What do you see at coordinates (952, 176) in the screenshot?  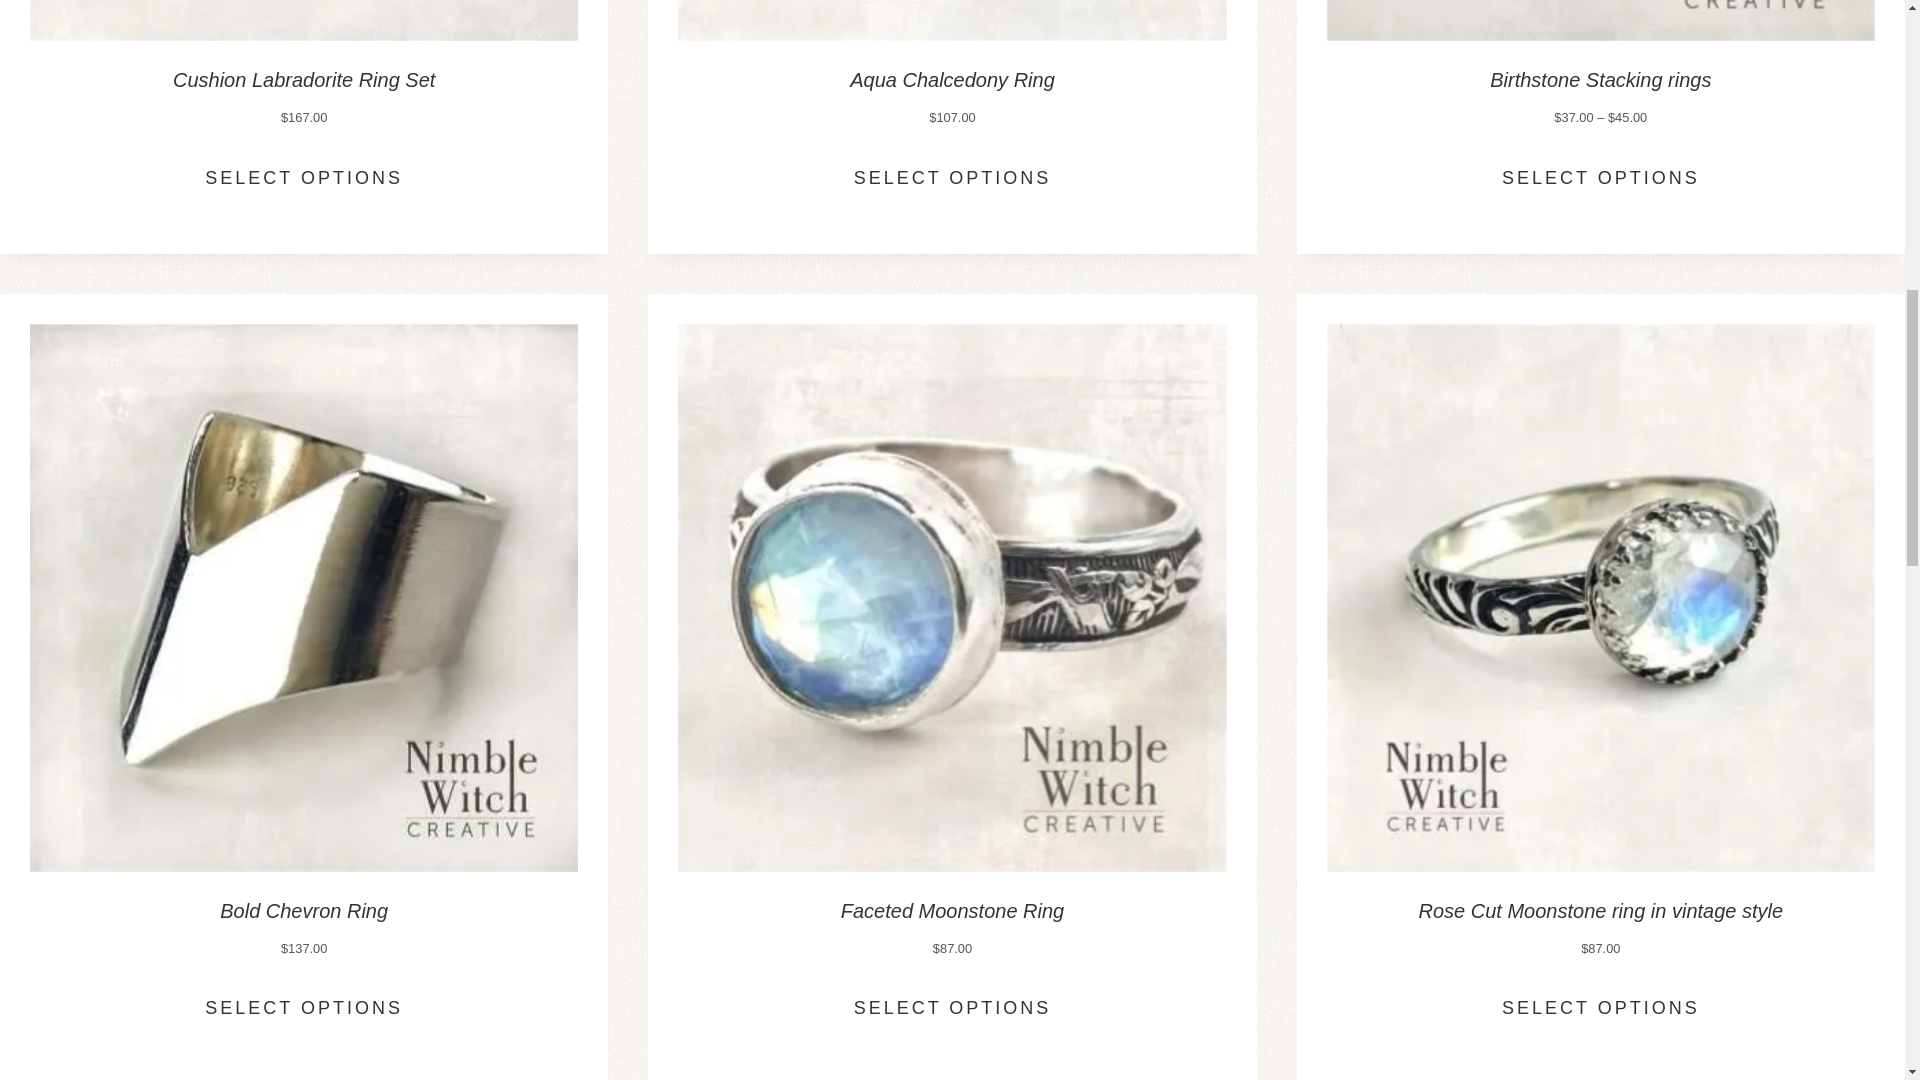 I see `SELECT OPTIONS` at bounding box center [952, 176].